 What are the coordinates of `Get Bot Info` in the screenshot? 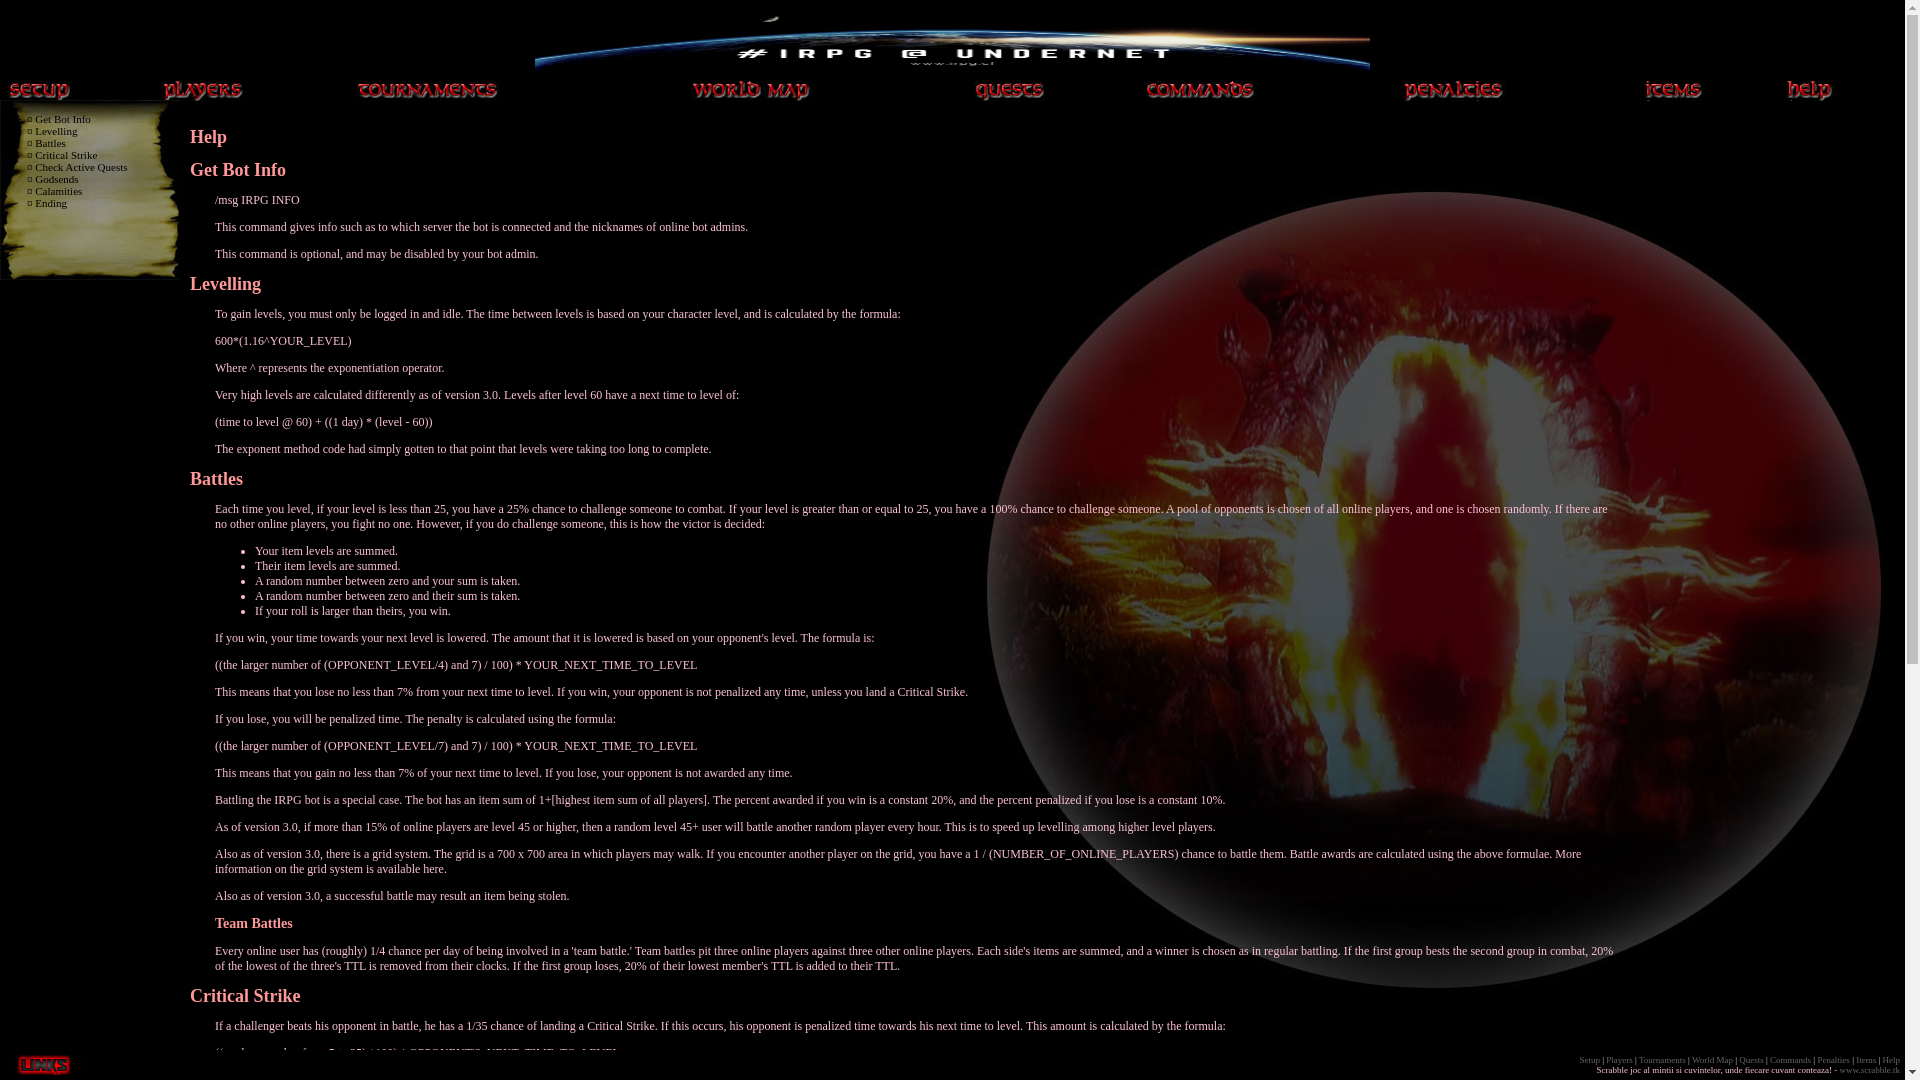 It's located at (238, 170).